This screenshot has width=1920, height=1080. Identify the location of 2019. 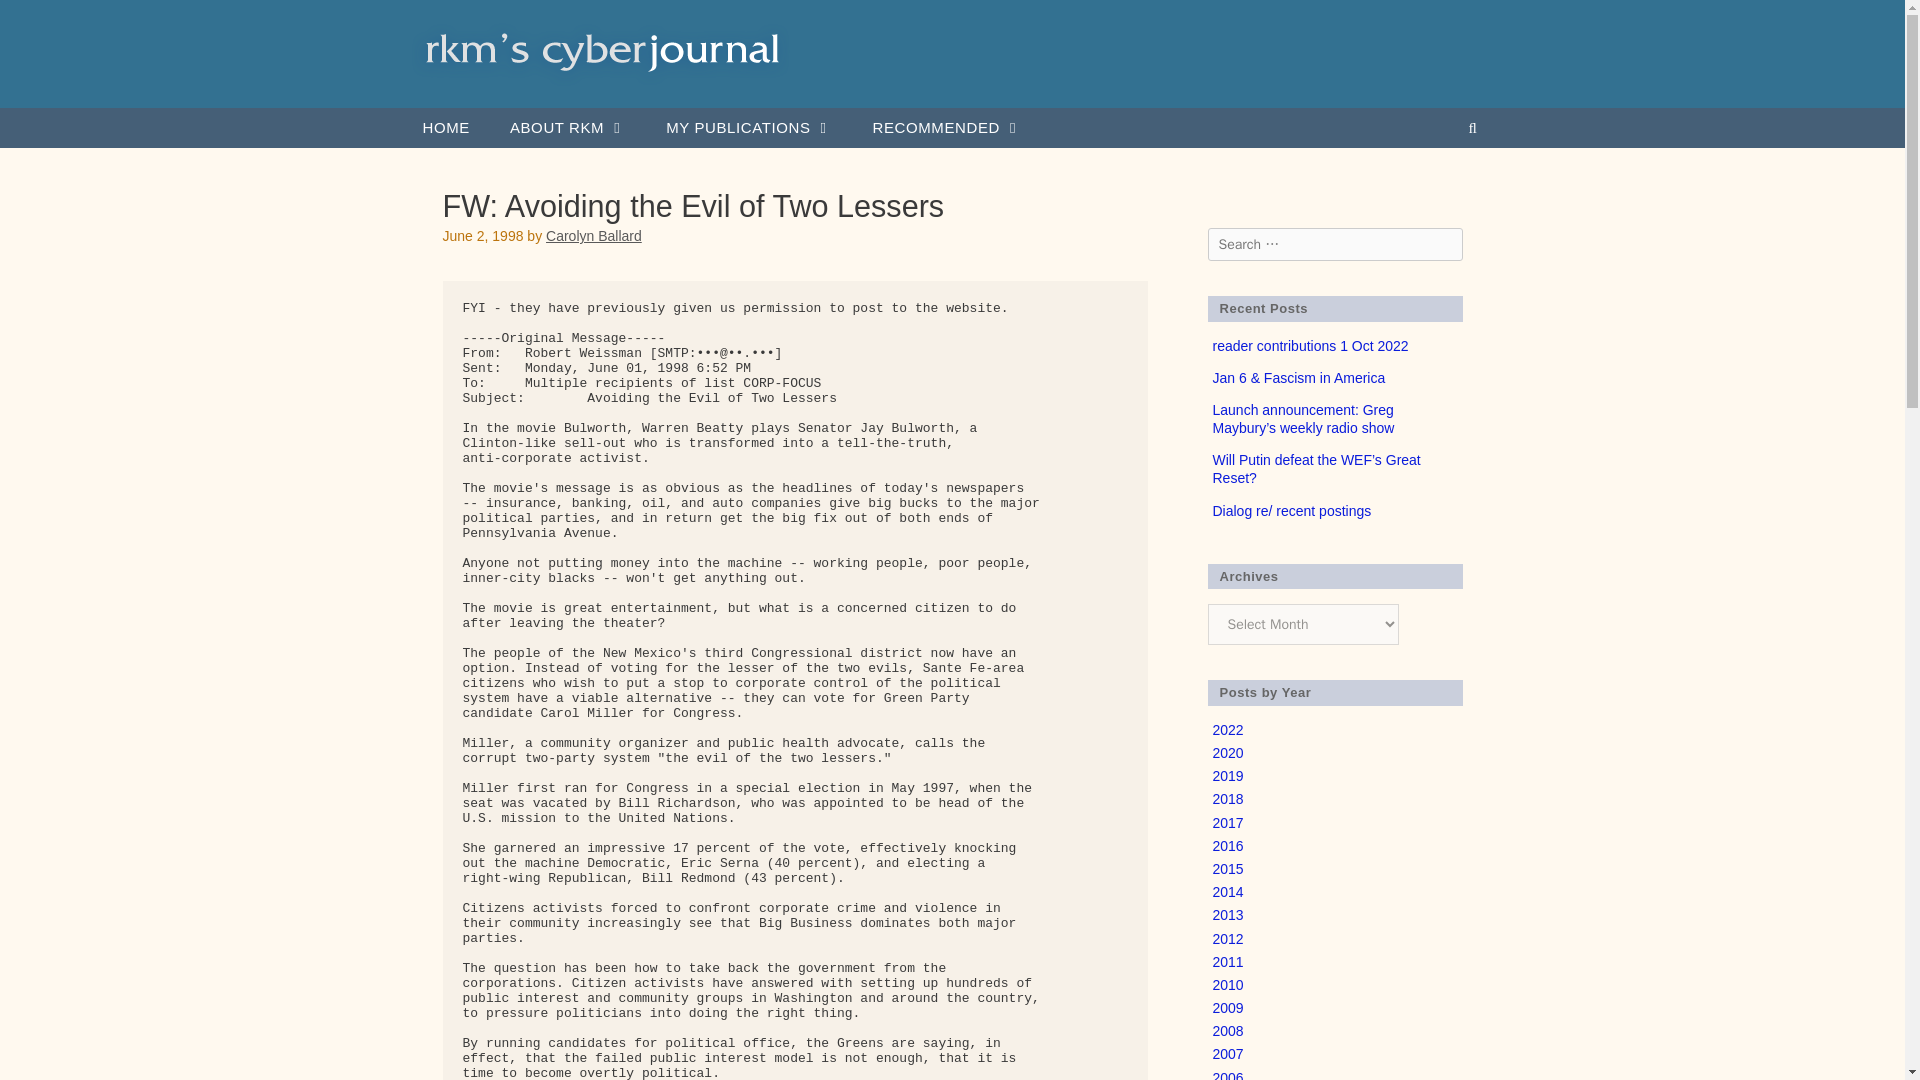
(1226, 776).